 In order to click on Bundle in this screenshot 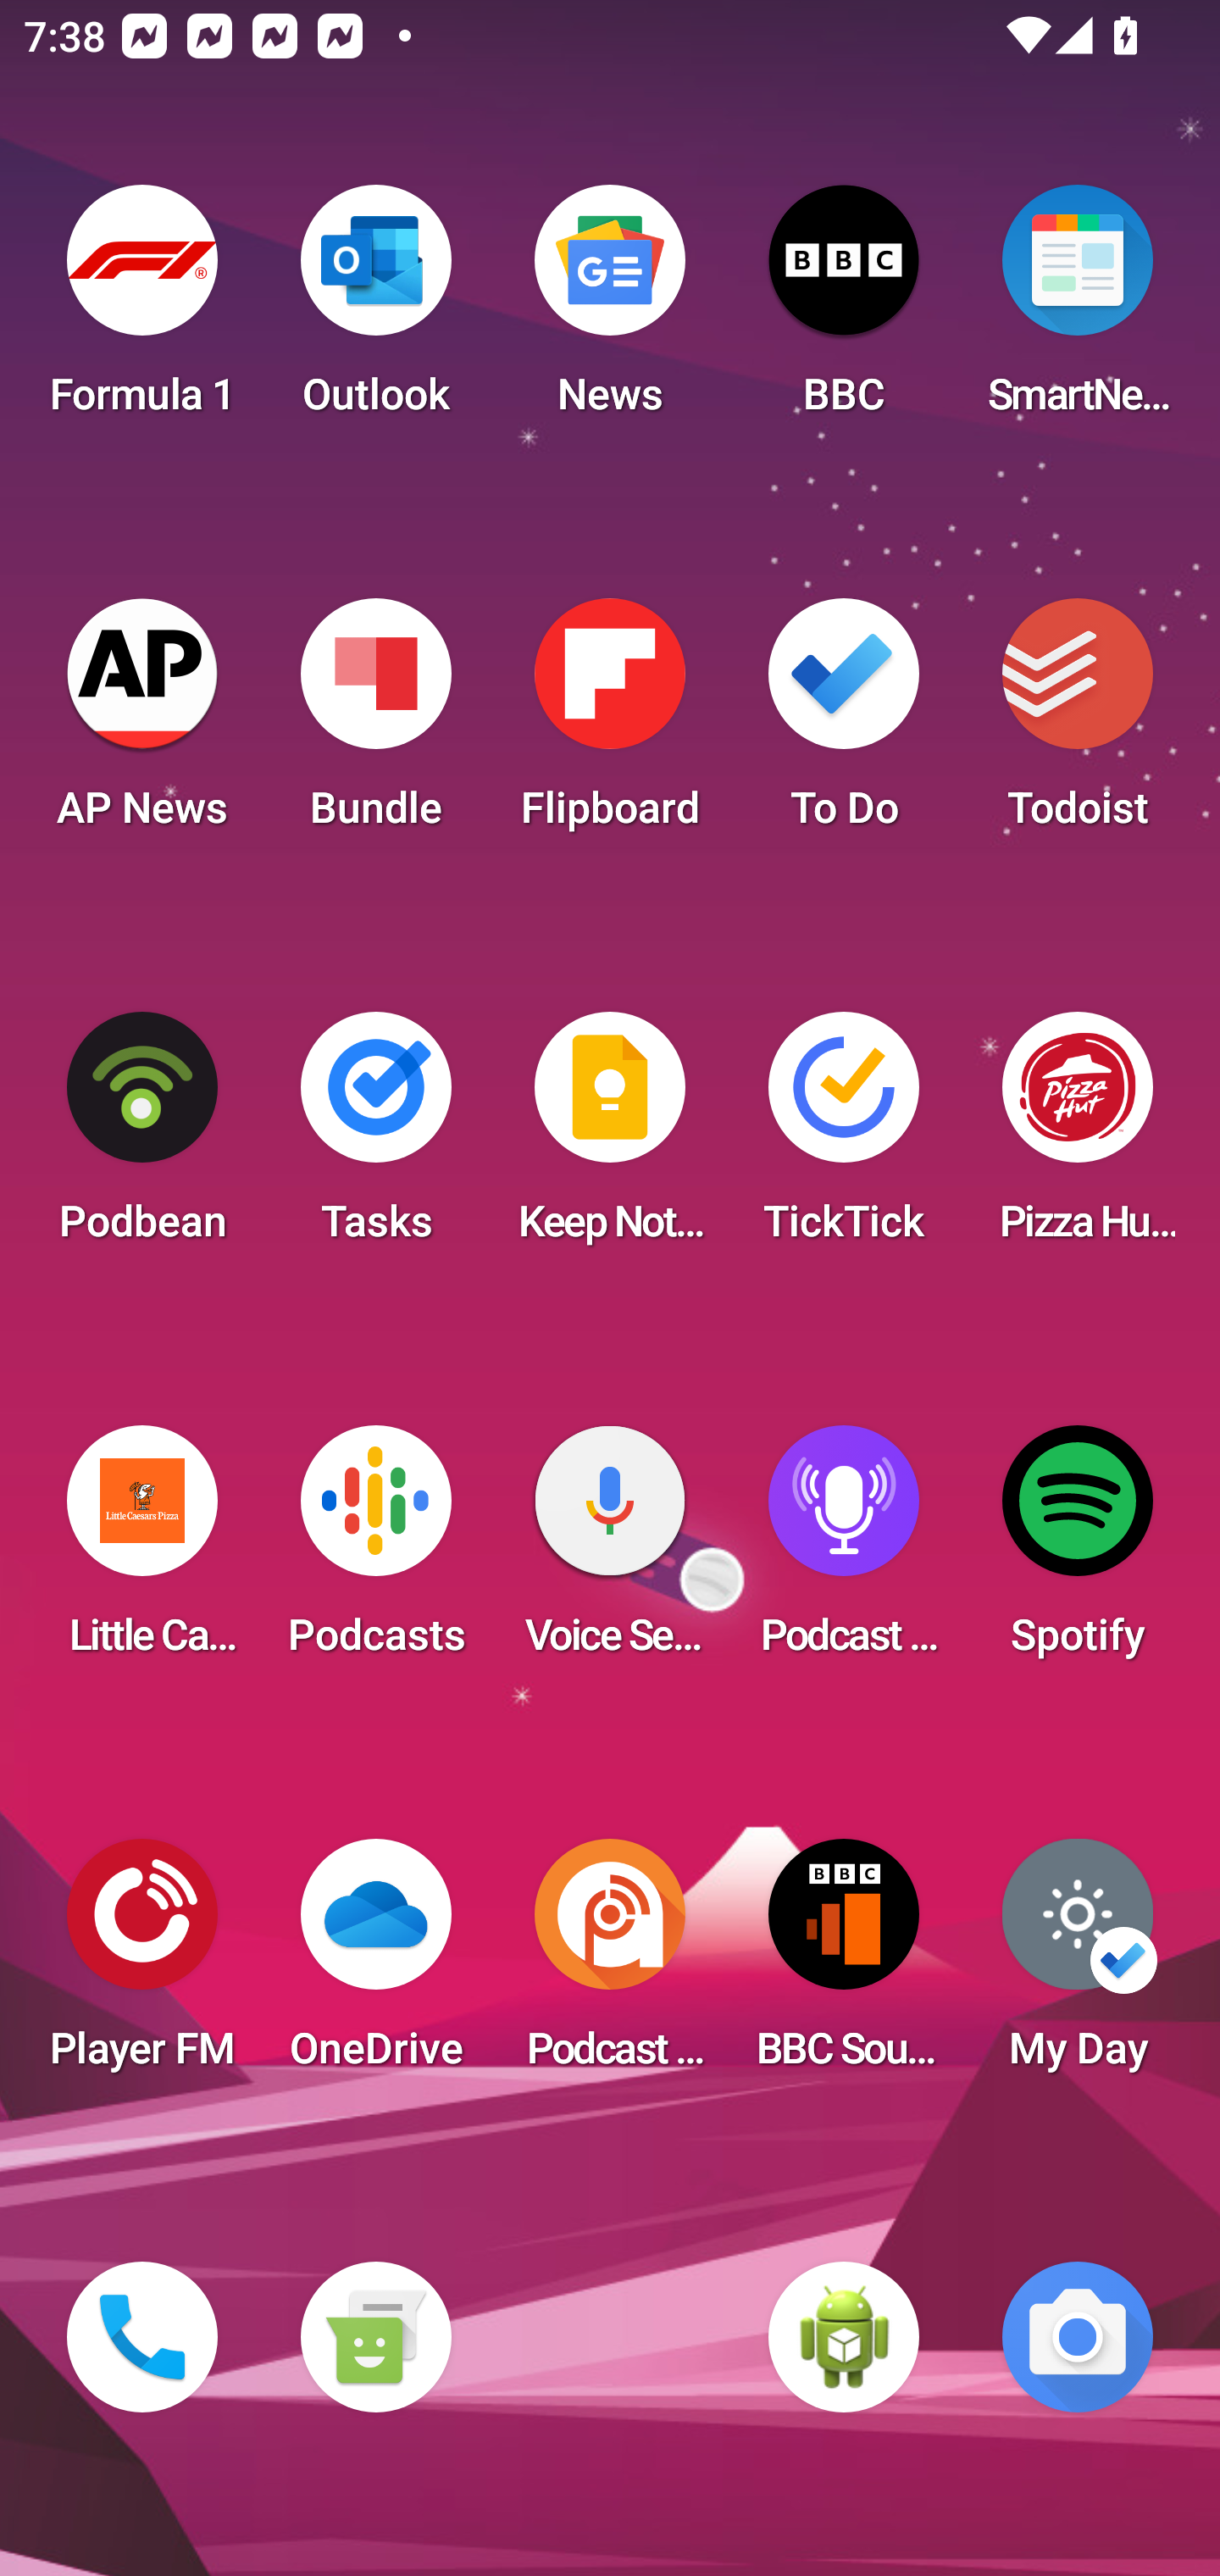, I will do `click(375, 724)`.